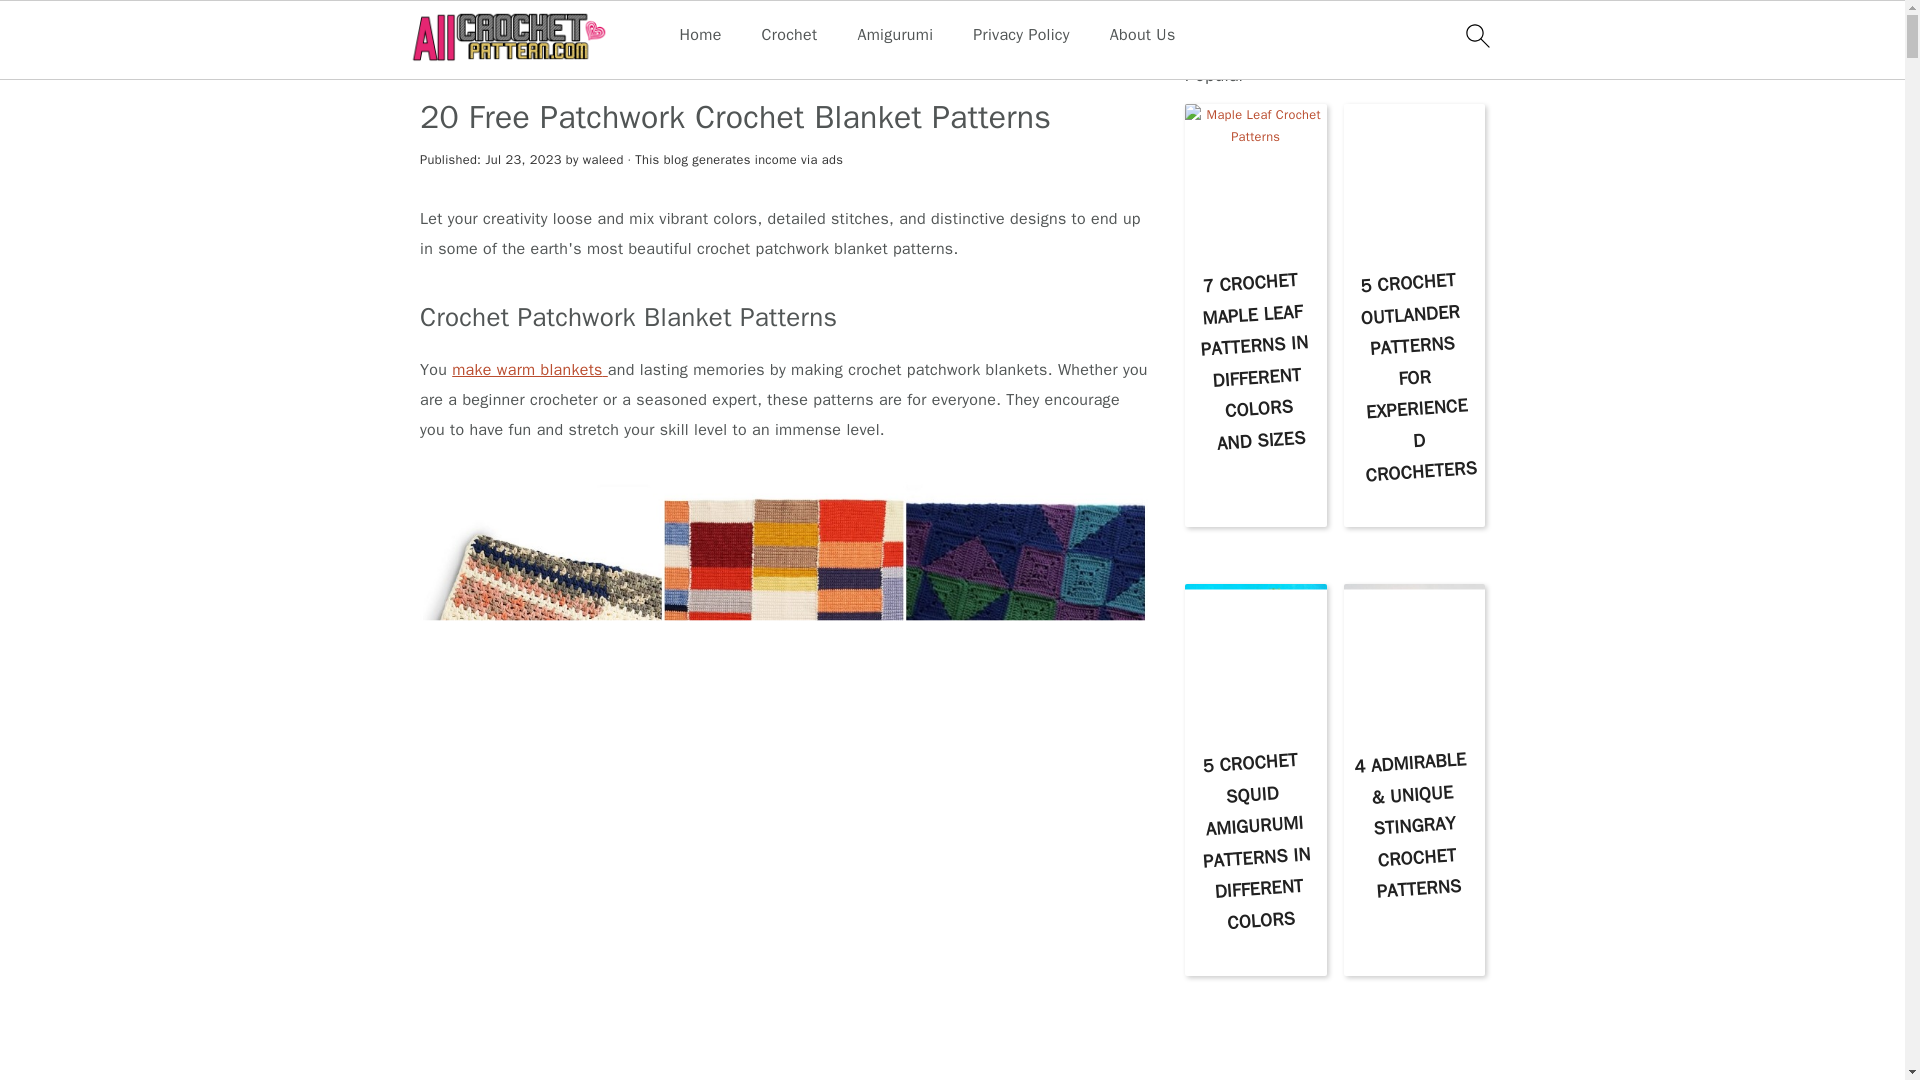  Describe the element at coordinates (1476, 35) in the screenshot. I see `search icon` at that location.